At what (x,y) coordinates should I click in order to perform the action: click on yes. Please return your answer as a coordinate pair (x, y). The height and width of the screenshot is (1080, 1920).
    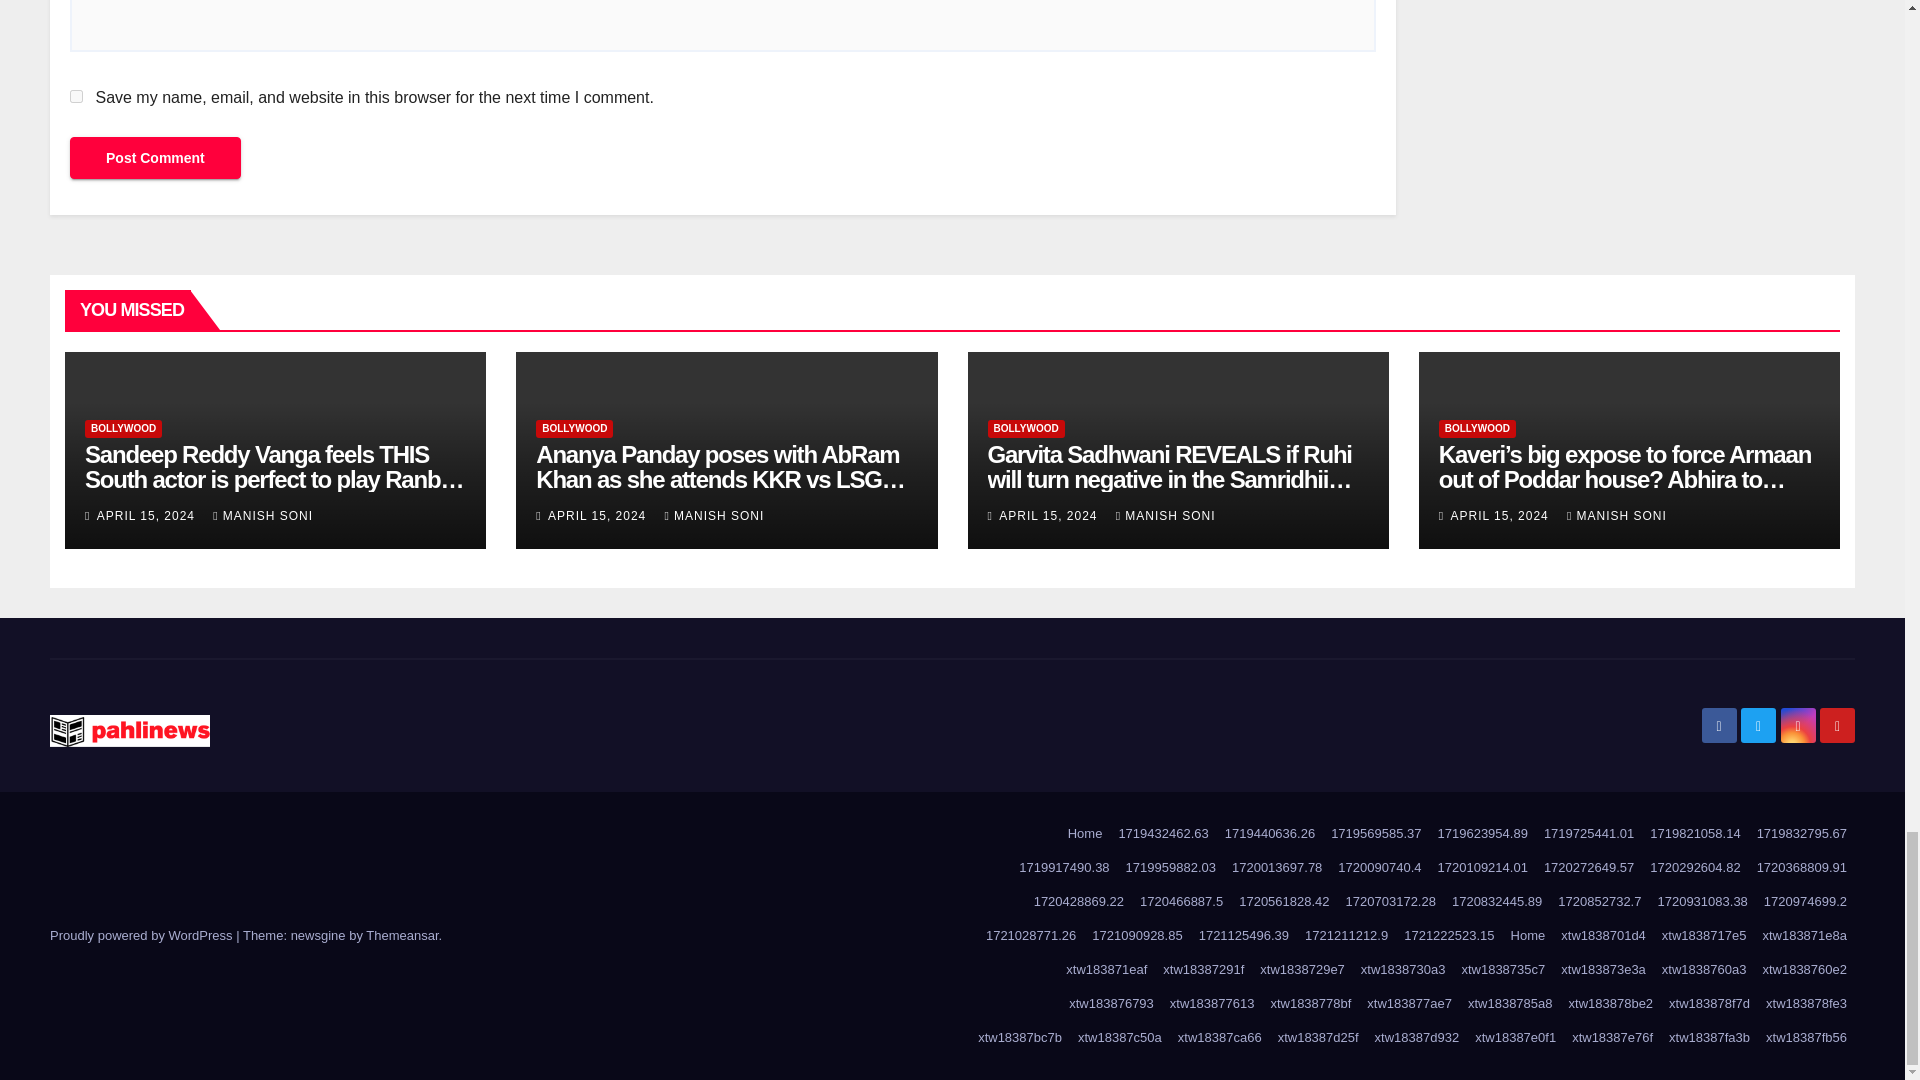
    Looking at the image, I should click on (76, 96).